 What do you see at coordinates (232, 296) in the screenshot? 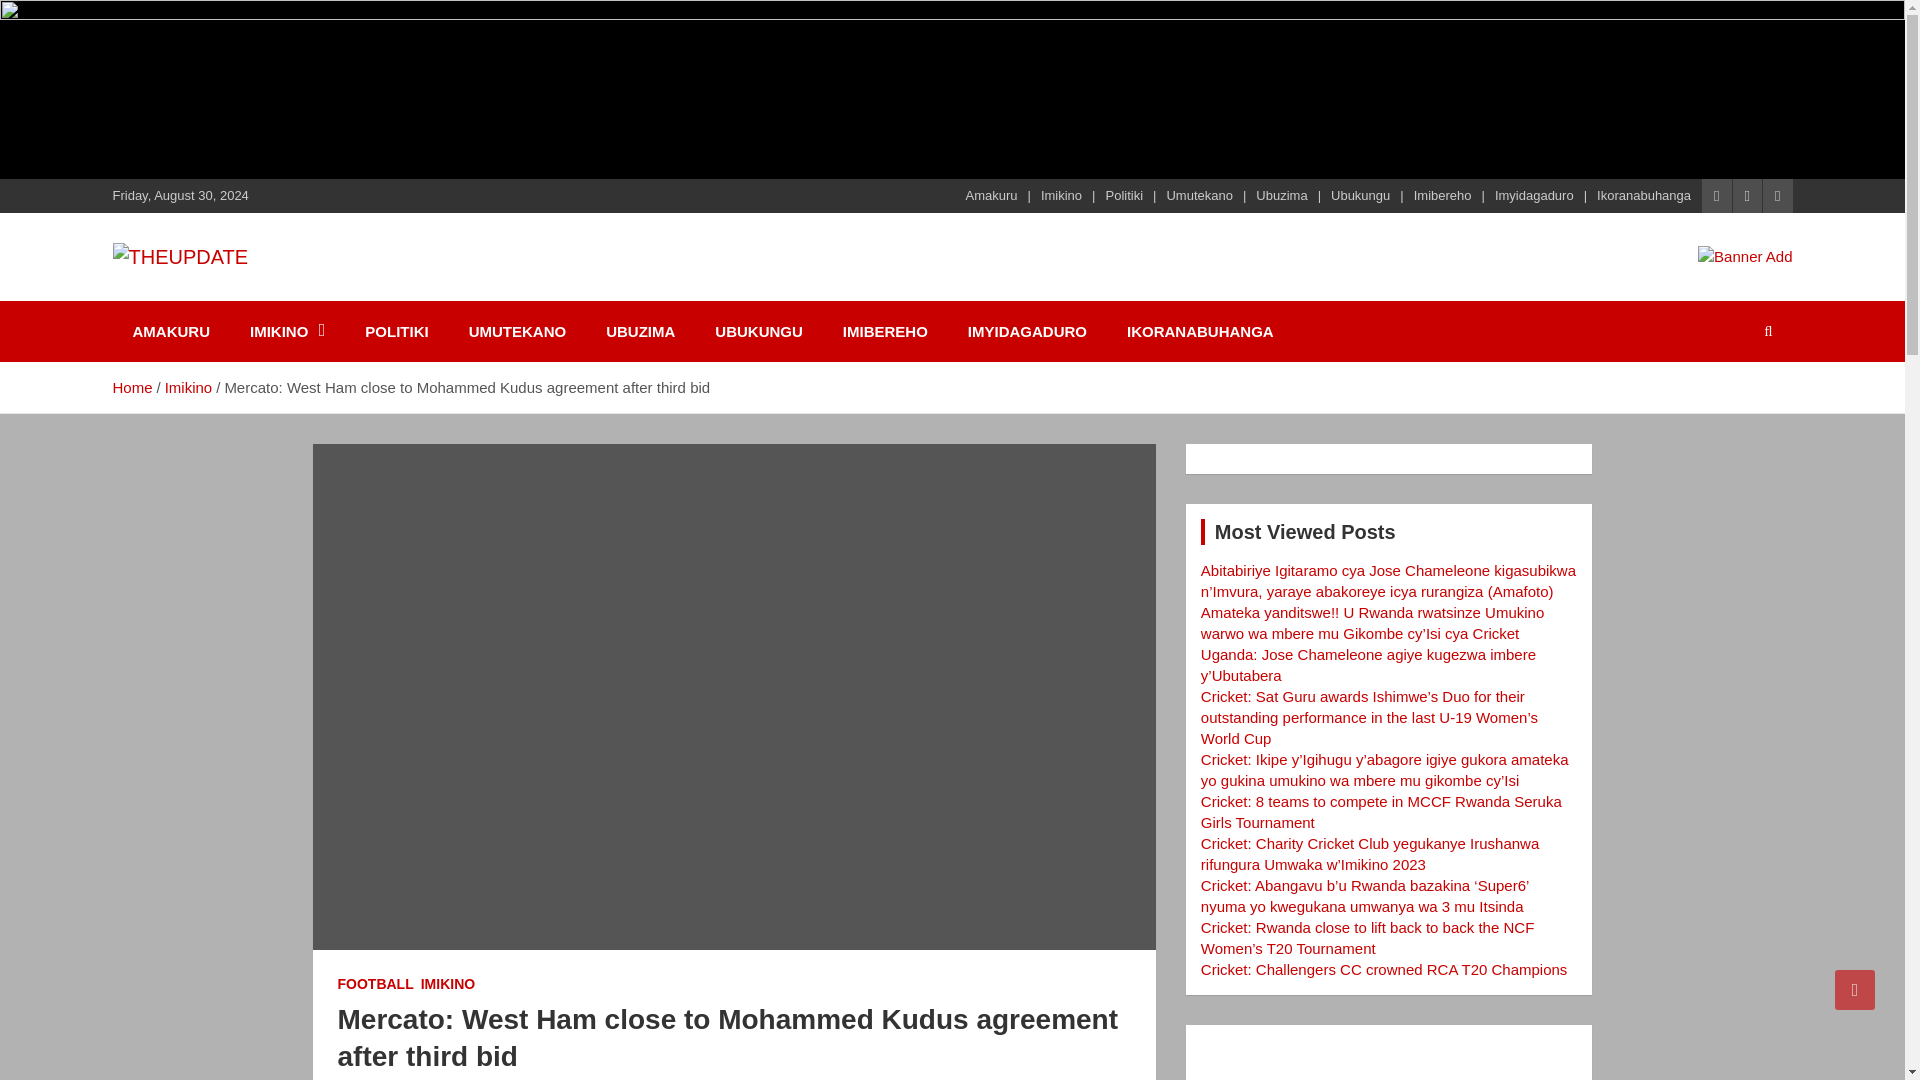
I see `THEUPDATE` at bounding box center [232, 296].